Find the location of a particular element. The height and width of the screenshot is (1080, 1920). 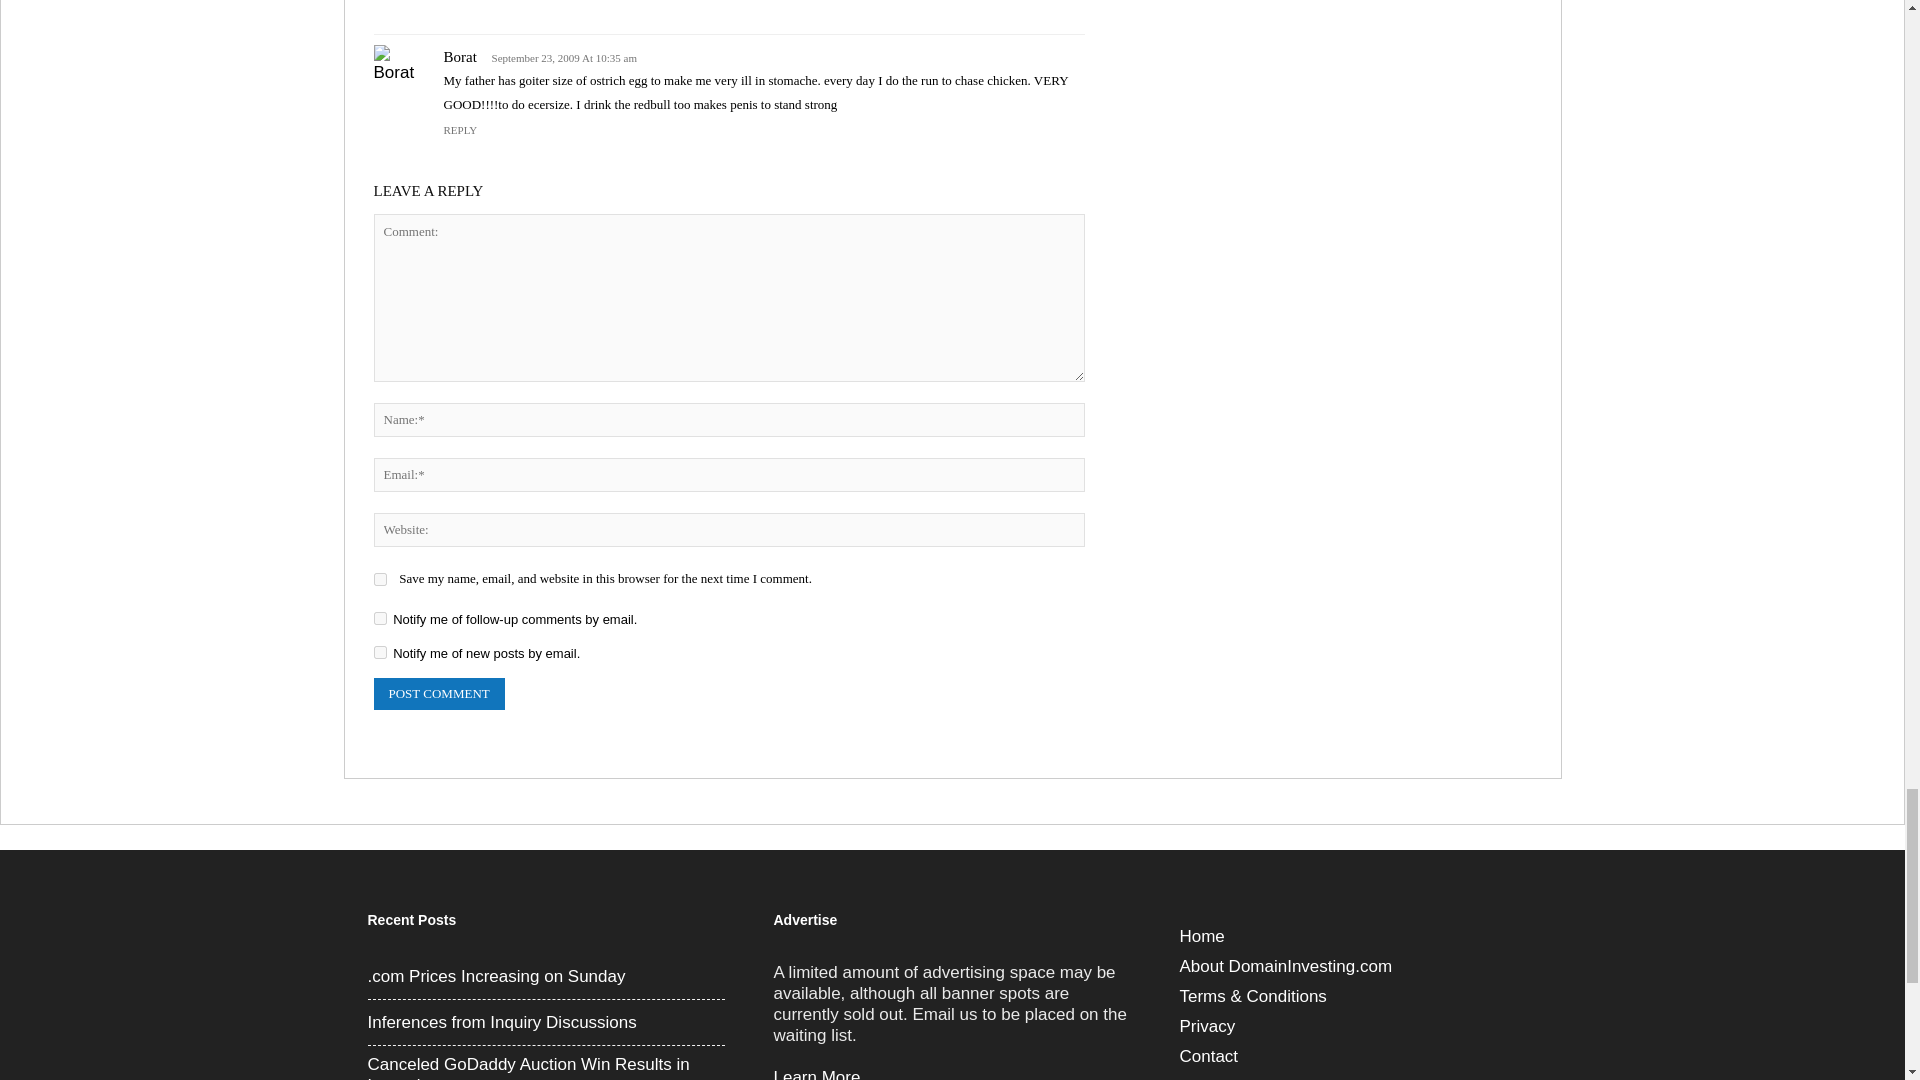

subscribe is located at coordinates (380, 618).